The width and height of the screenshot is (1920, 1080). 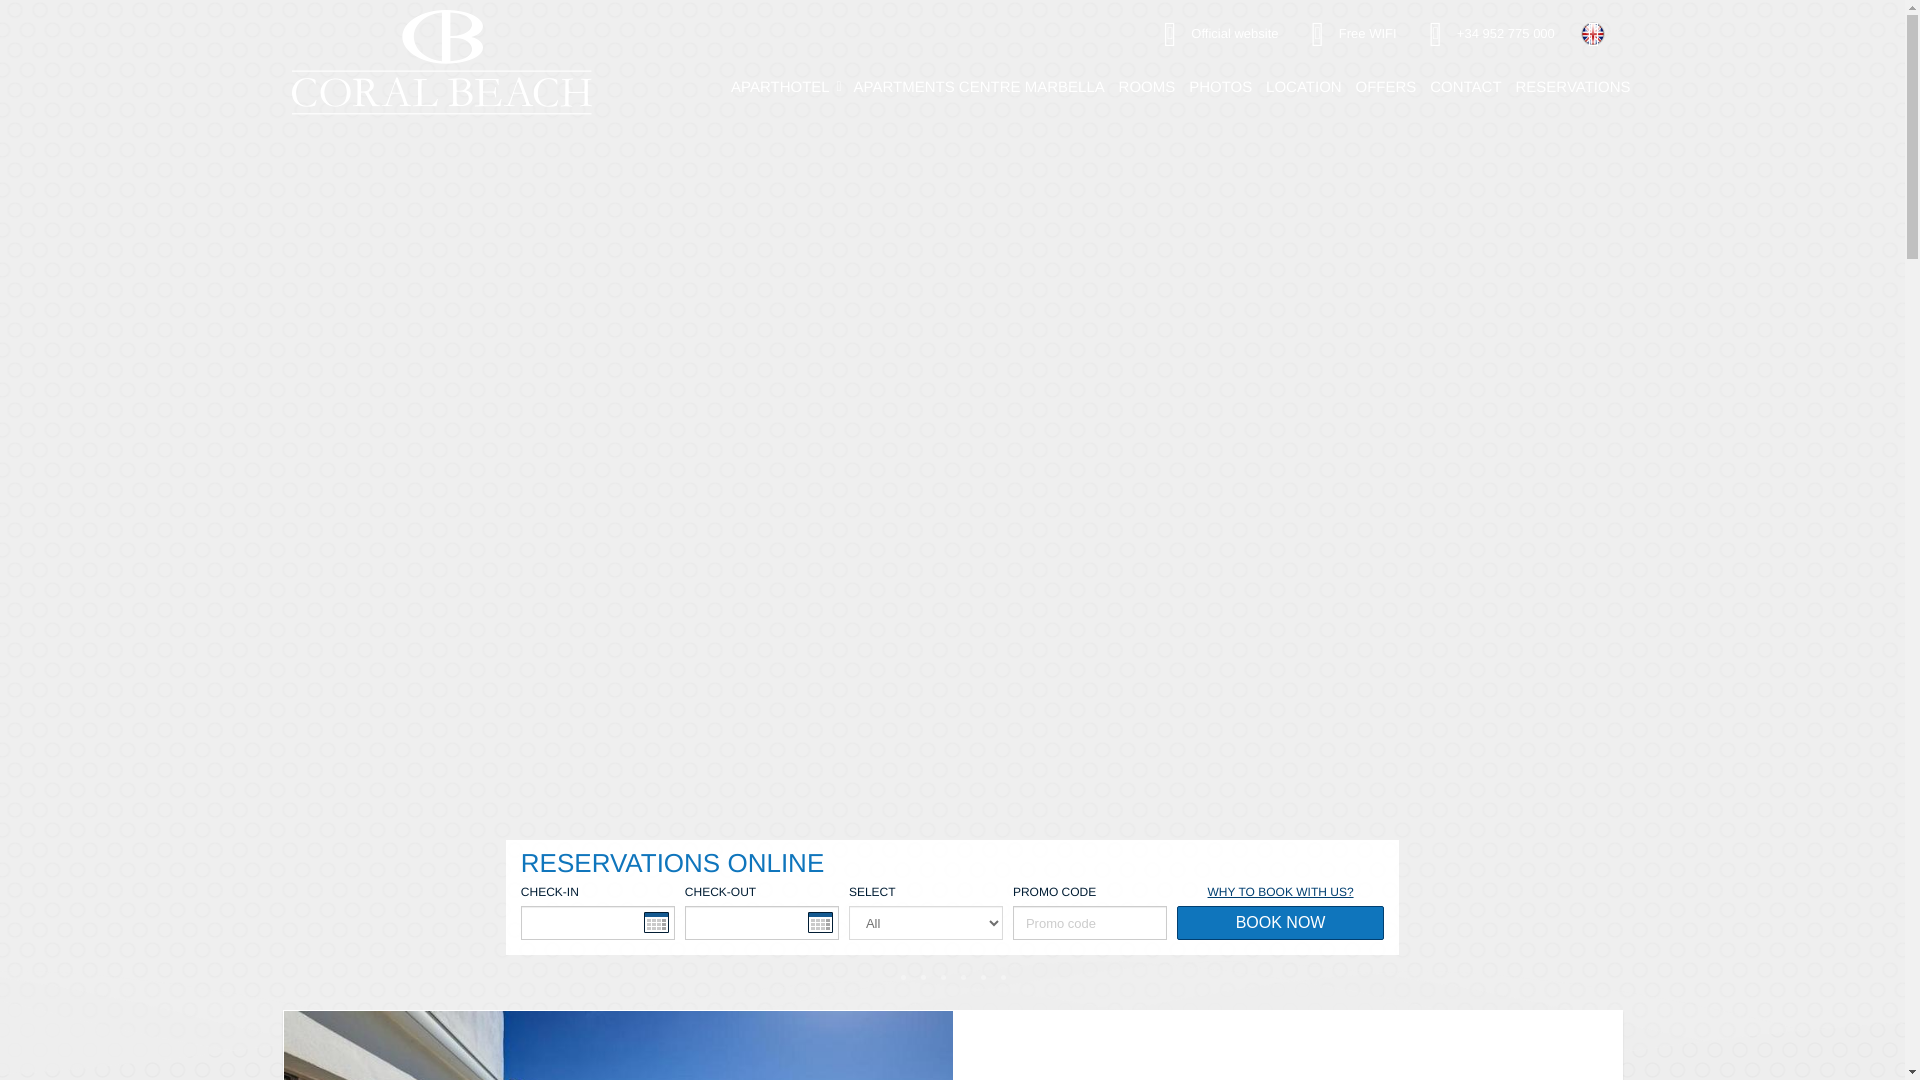 What do you see at coordinates (1386, 86) in the screenshot?
I see `OFFERS` at bounding box center [1386, 86].